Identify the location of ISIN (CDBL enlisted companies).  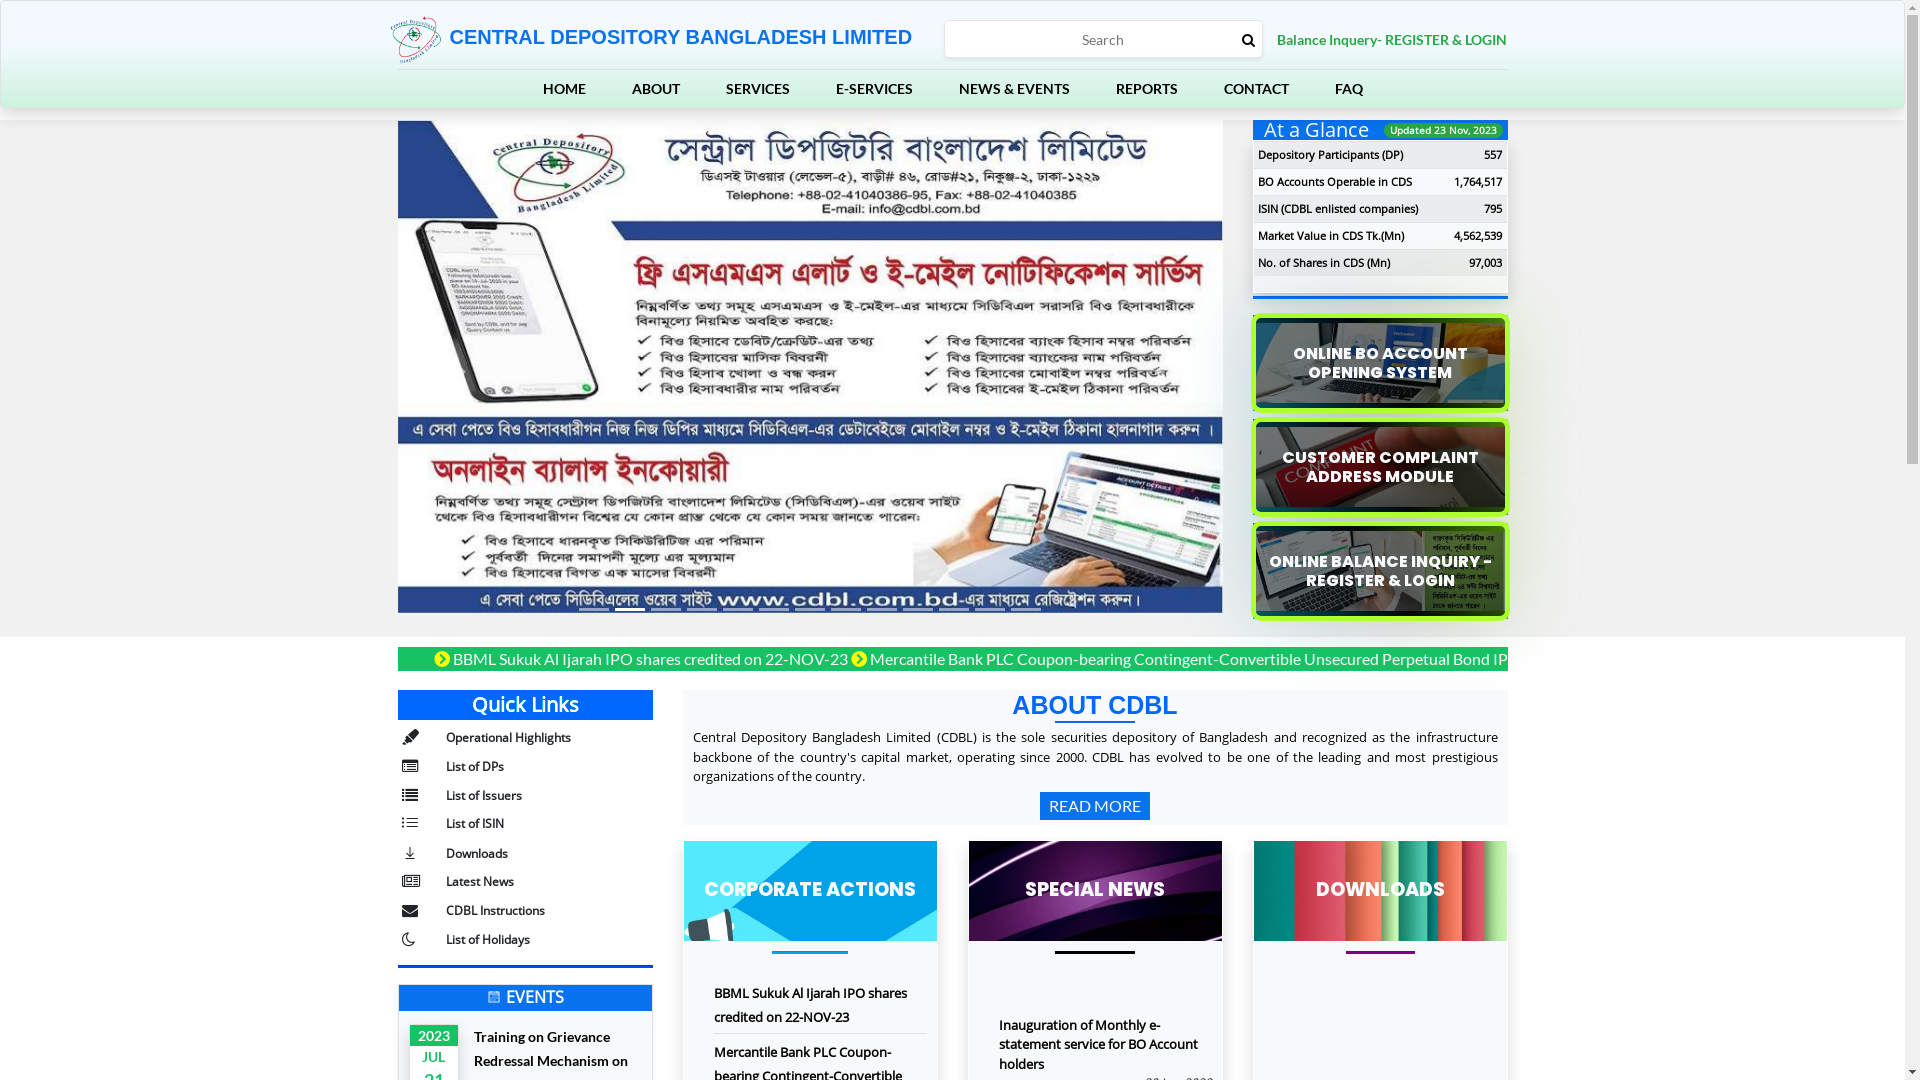
(1338, 208).